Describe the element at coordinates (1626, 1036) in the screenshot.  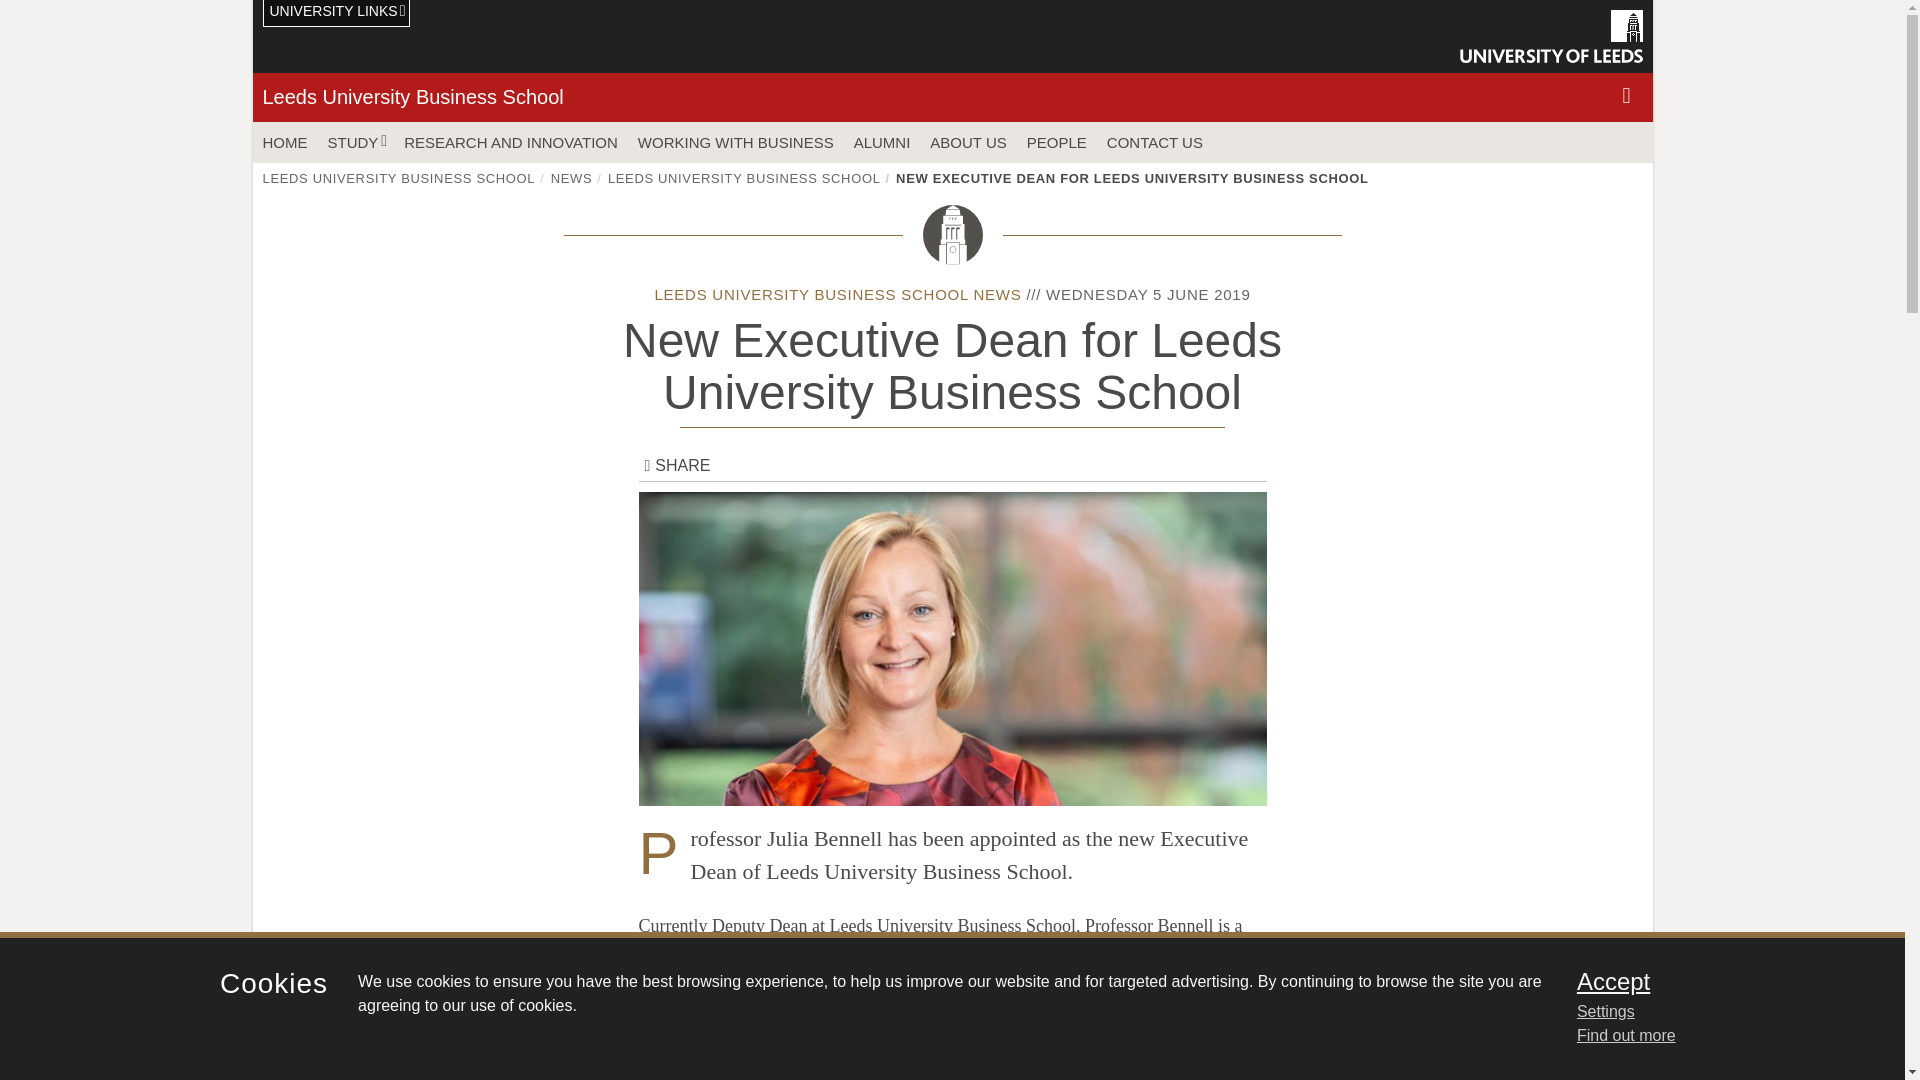
I see `Find out more` at that location.